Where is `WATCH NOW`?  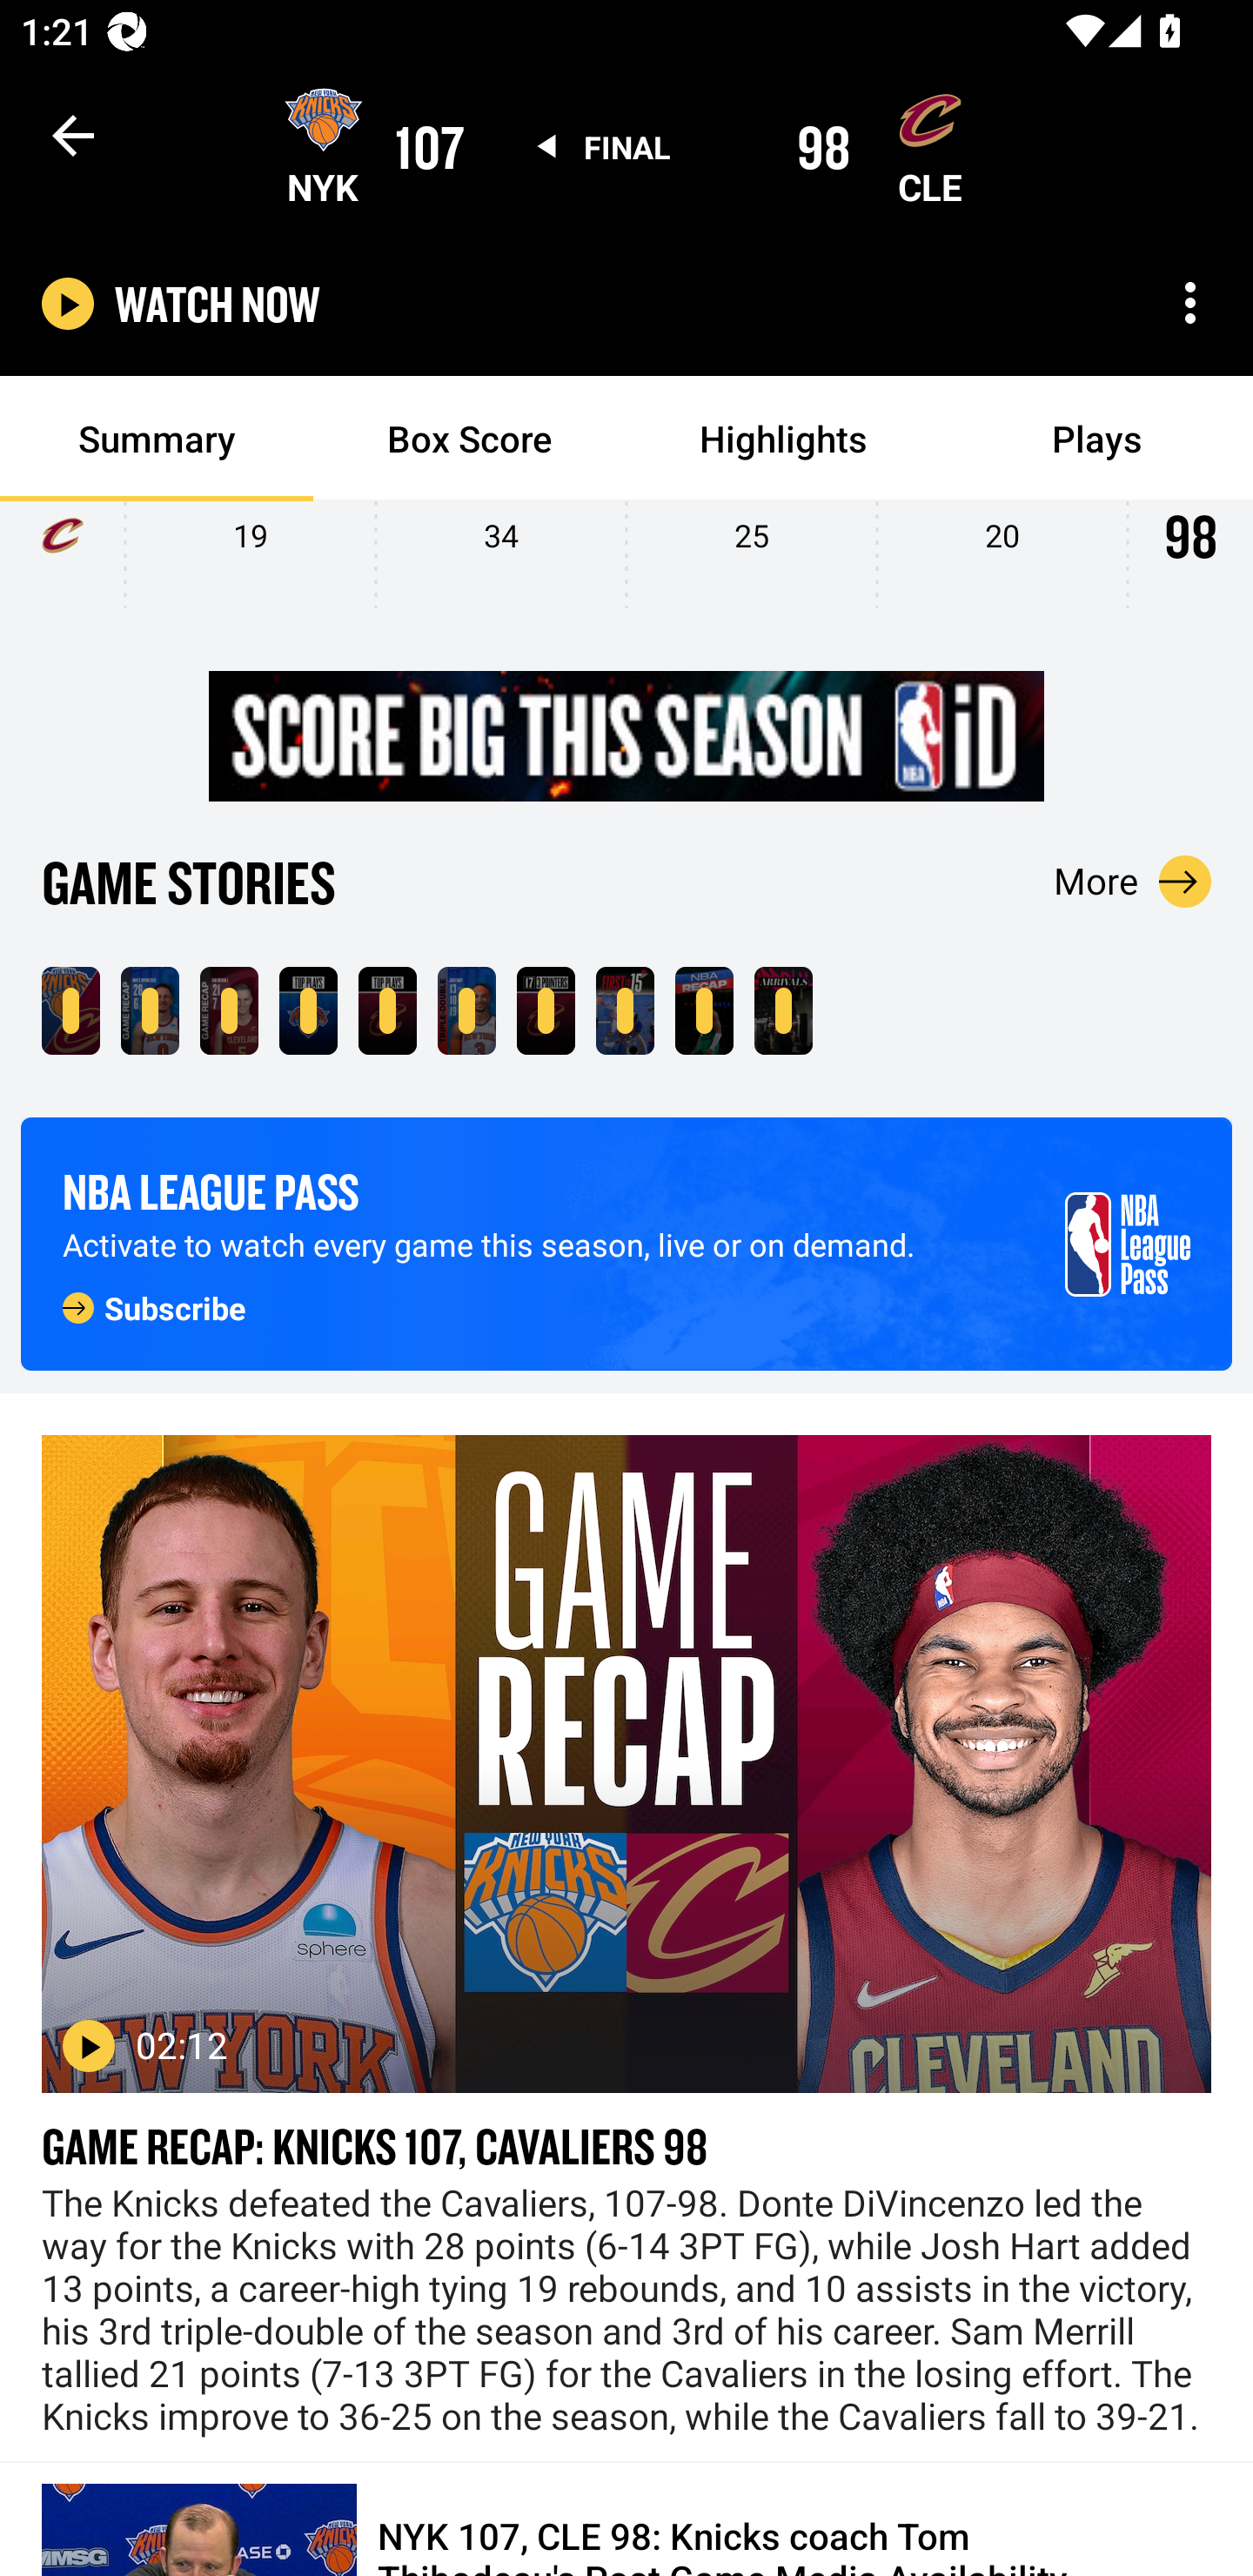
WATCH NOW is located at coordinates (218, 304).